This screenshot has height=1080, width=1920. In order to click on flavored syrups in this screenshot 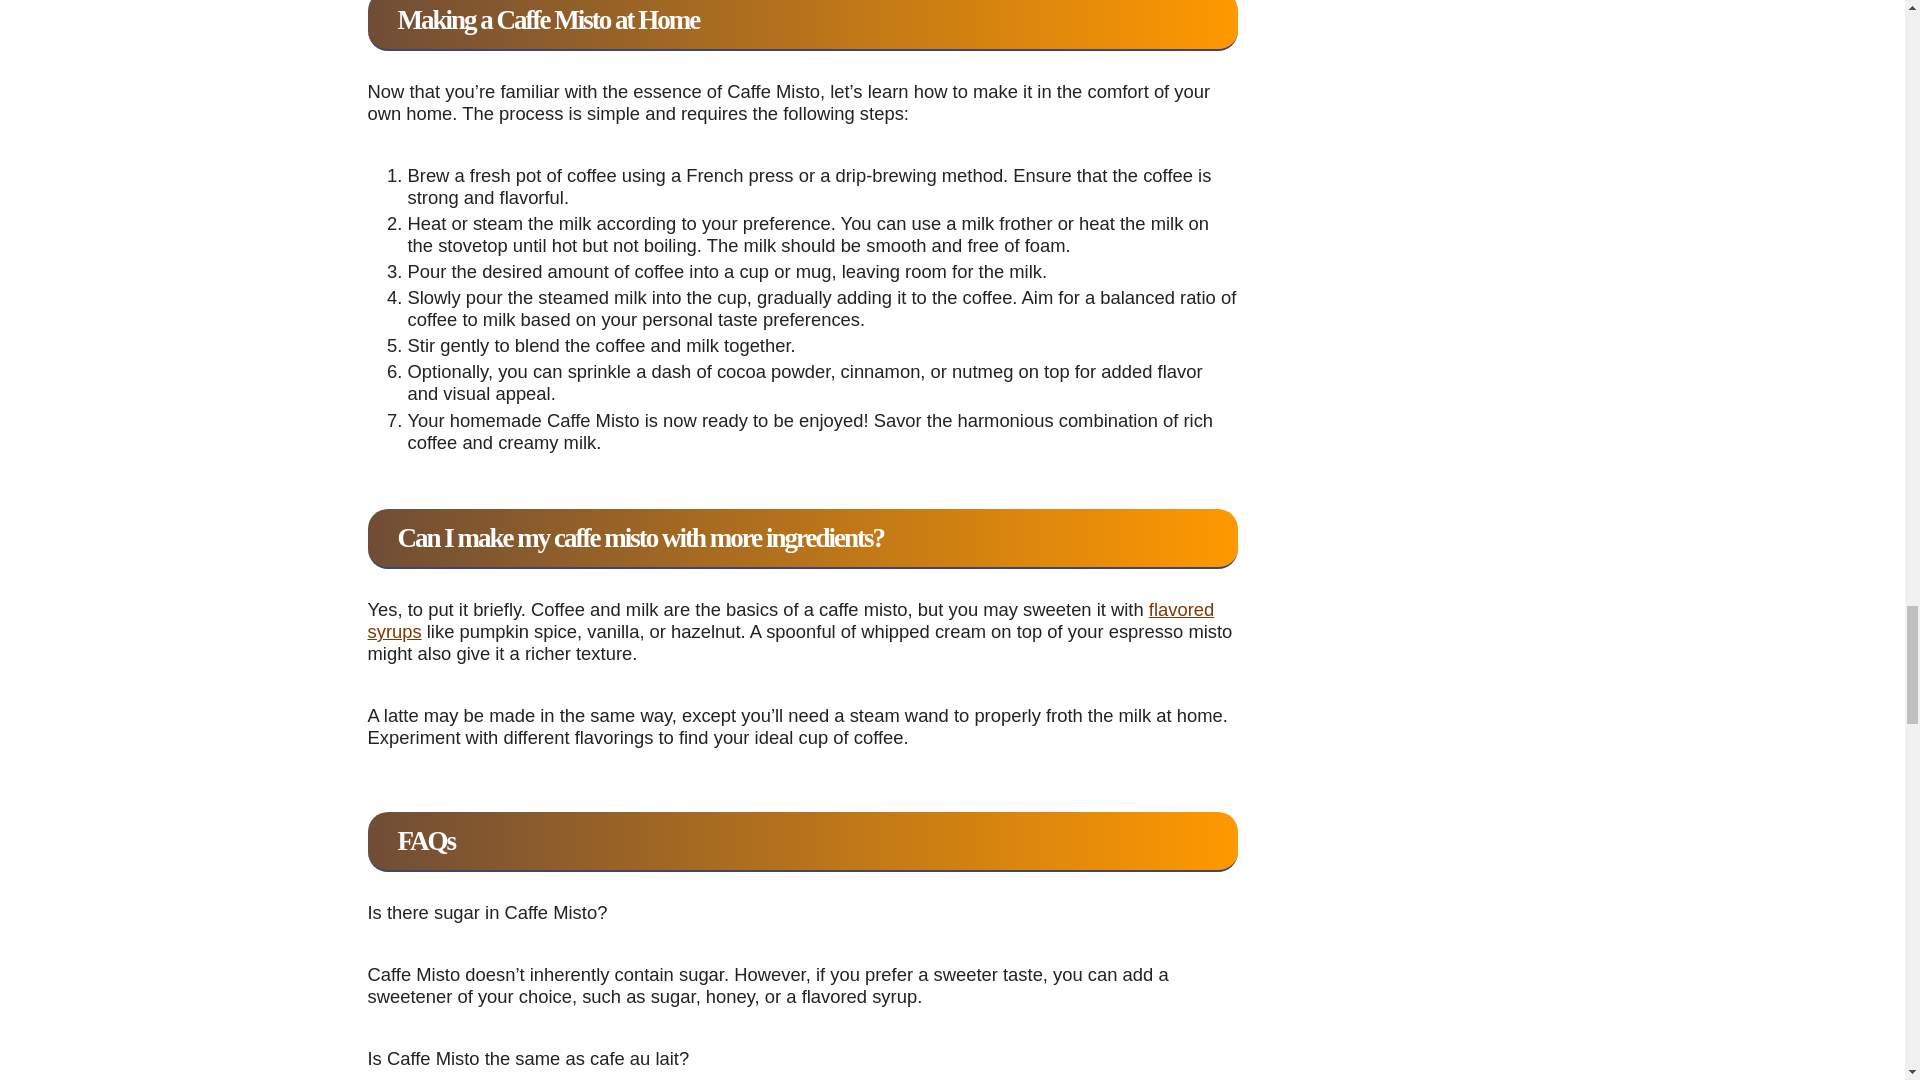, I will do `click(792, 620)`.